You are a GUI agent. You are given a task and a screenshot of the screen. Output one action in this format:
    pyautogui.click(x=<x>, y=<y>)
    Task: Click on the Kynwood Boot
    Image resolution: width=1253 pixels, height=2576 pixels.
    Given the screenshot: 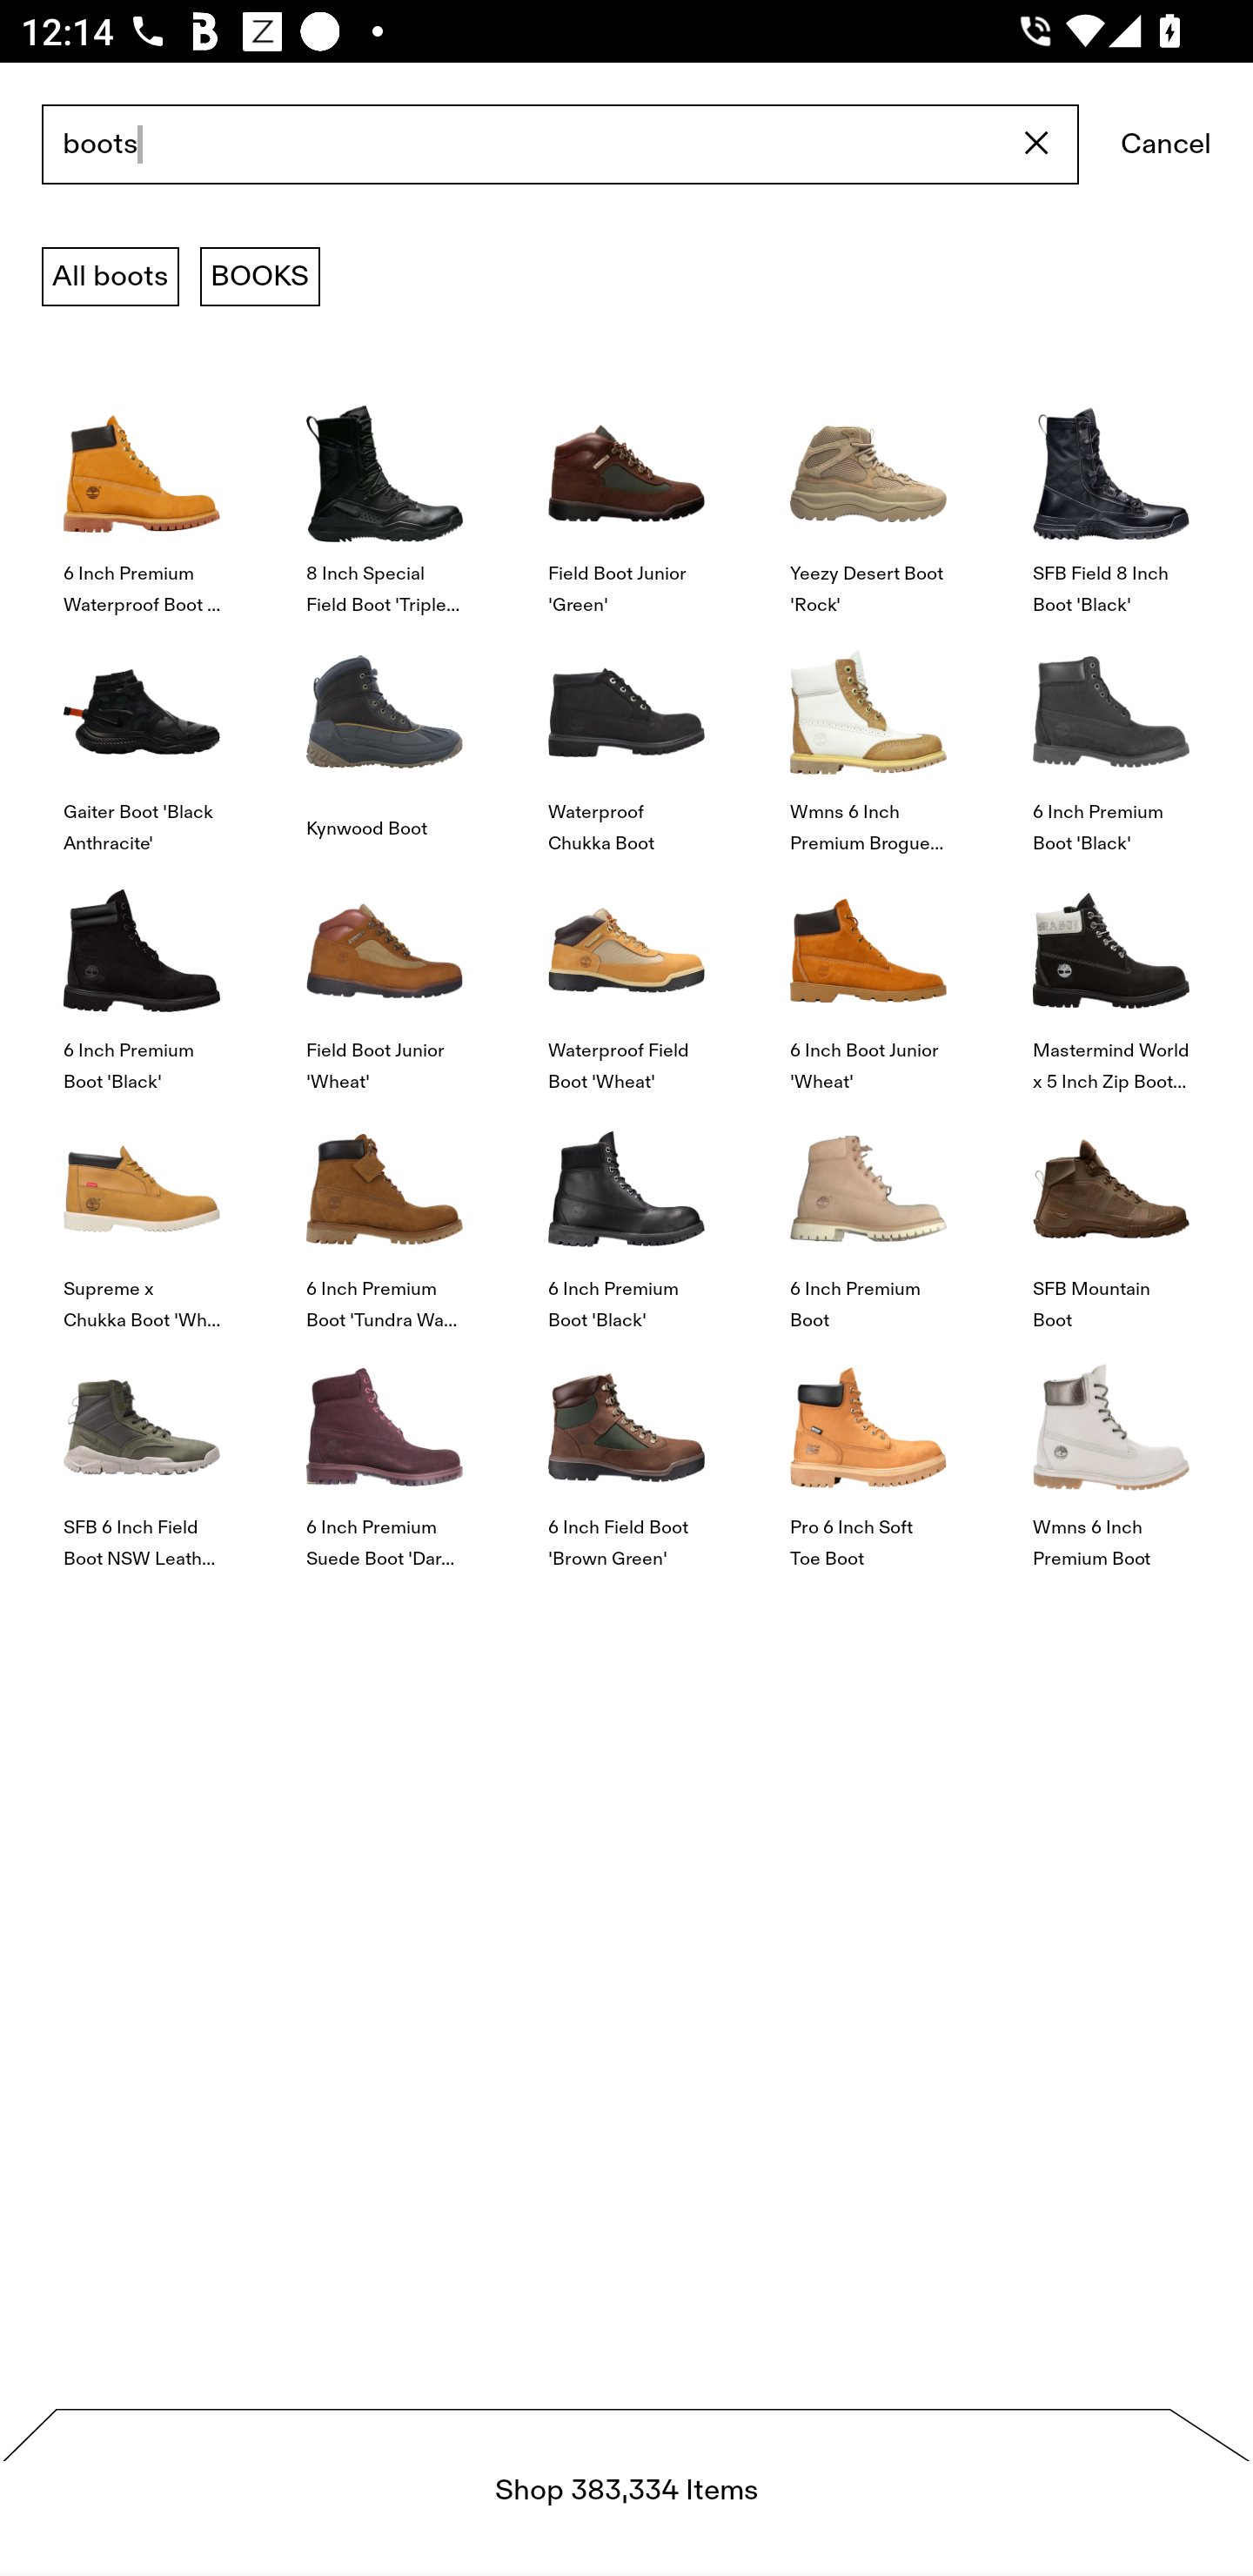 What is the action you would take?
    pyautogui.click(x=384, y=736)
    